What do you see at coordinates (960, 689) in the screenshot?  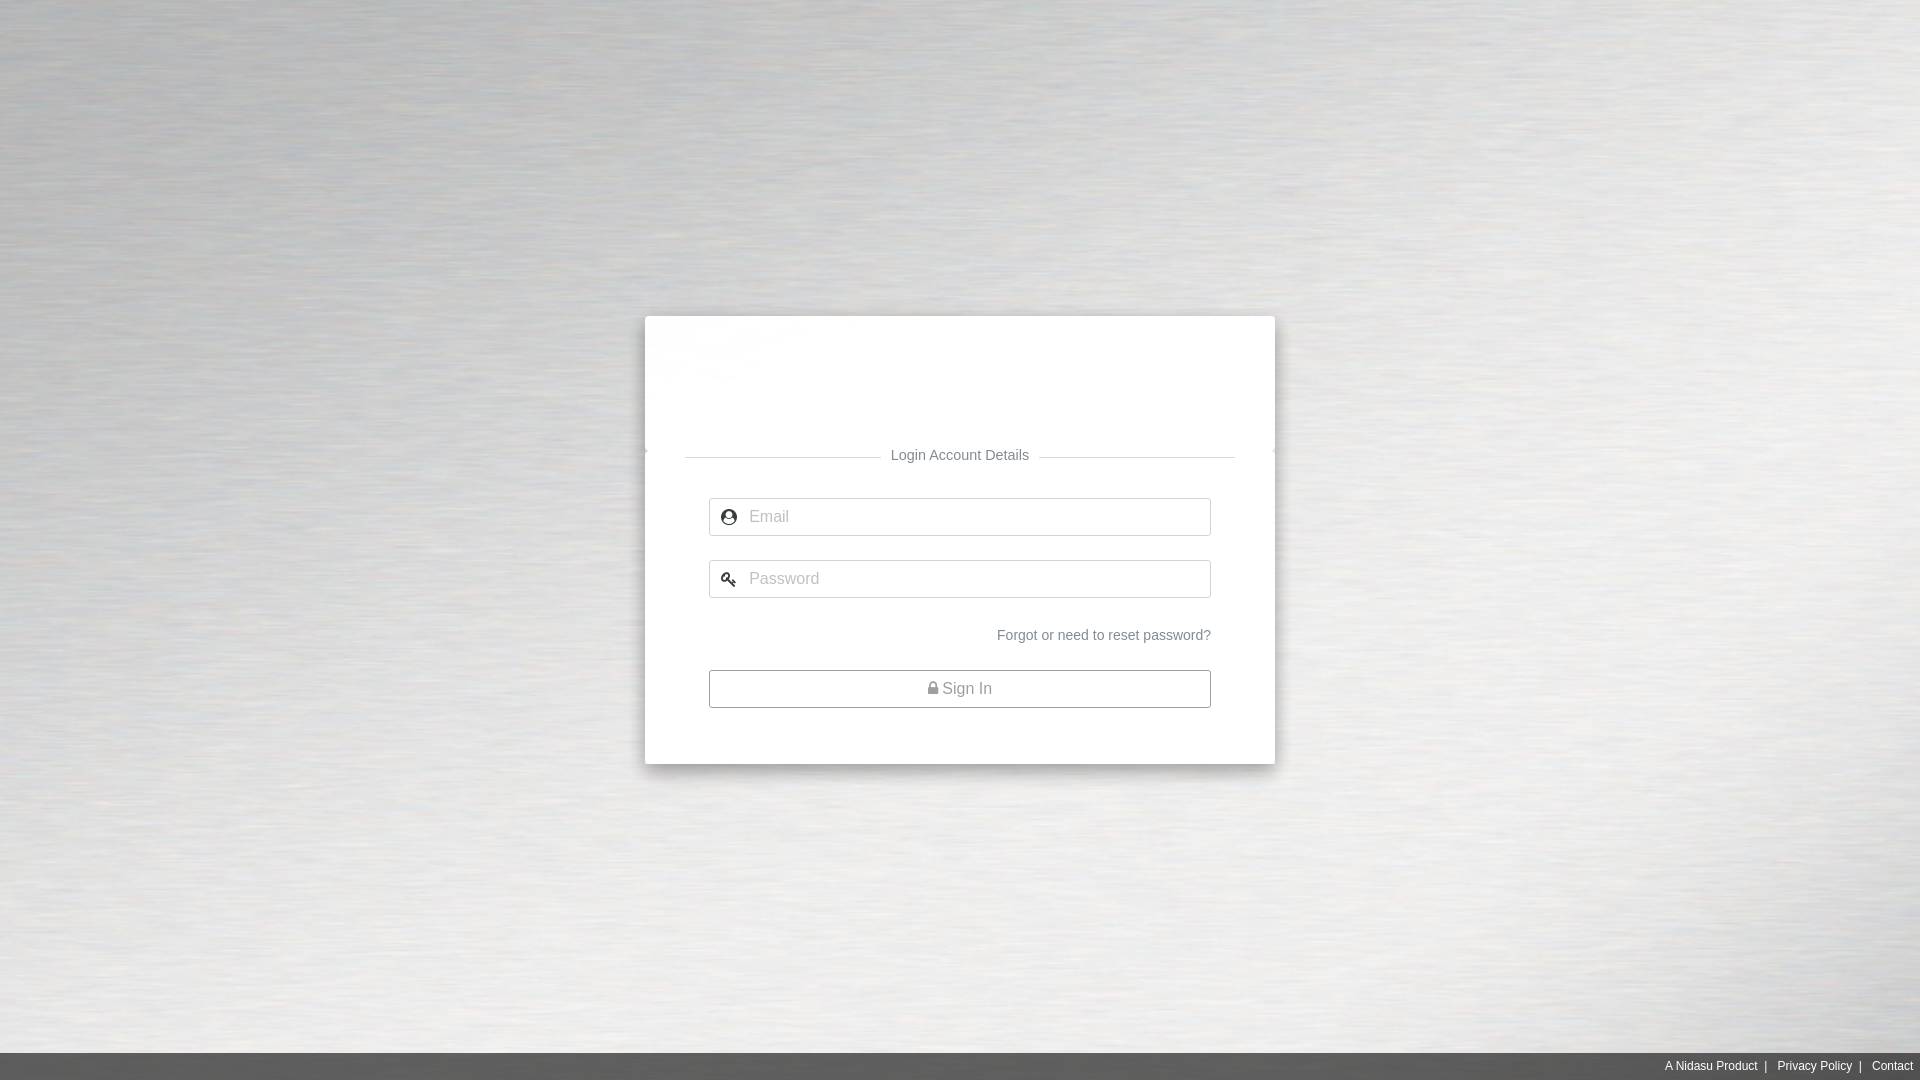 I see `Sign In` at bounding box center [960, 689].